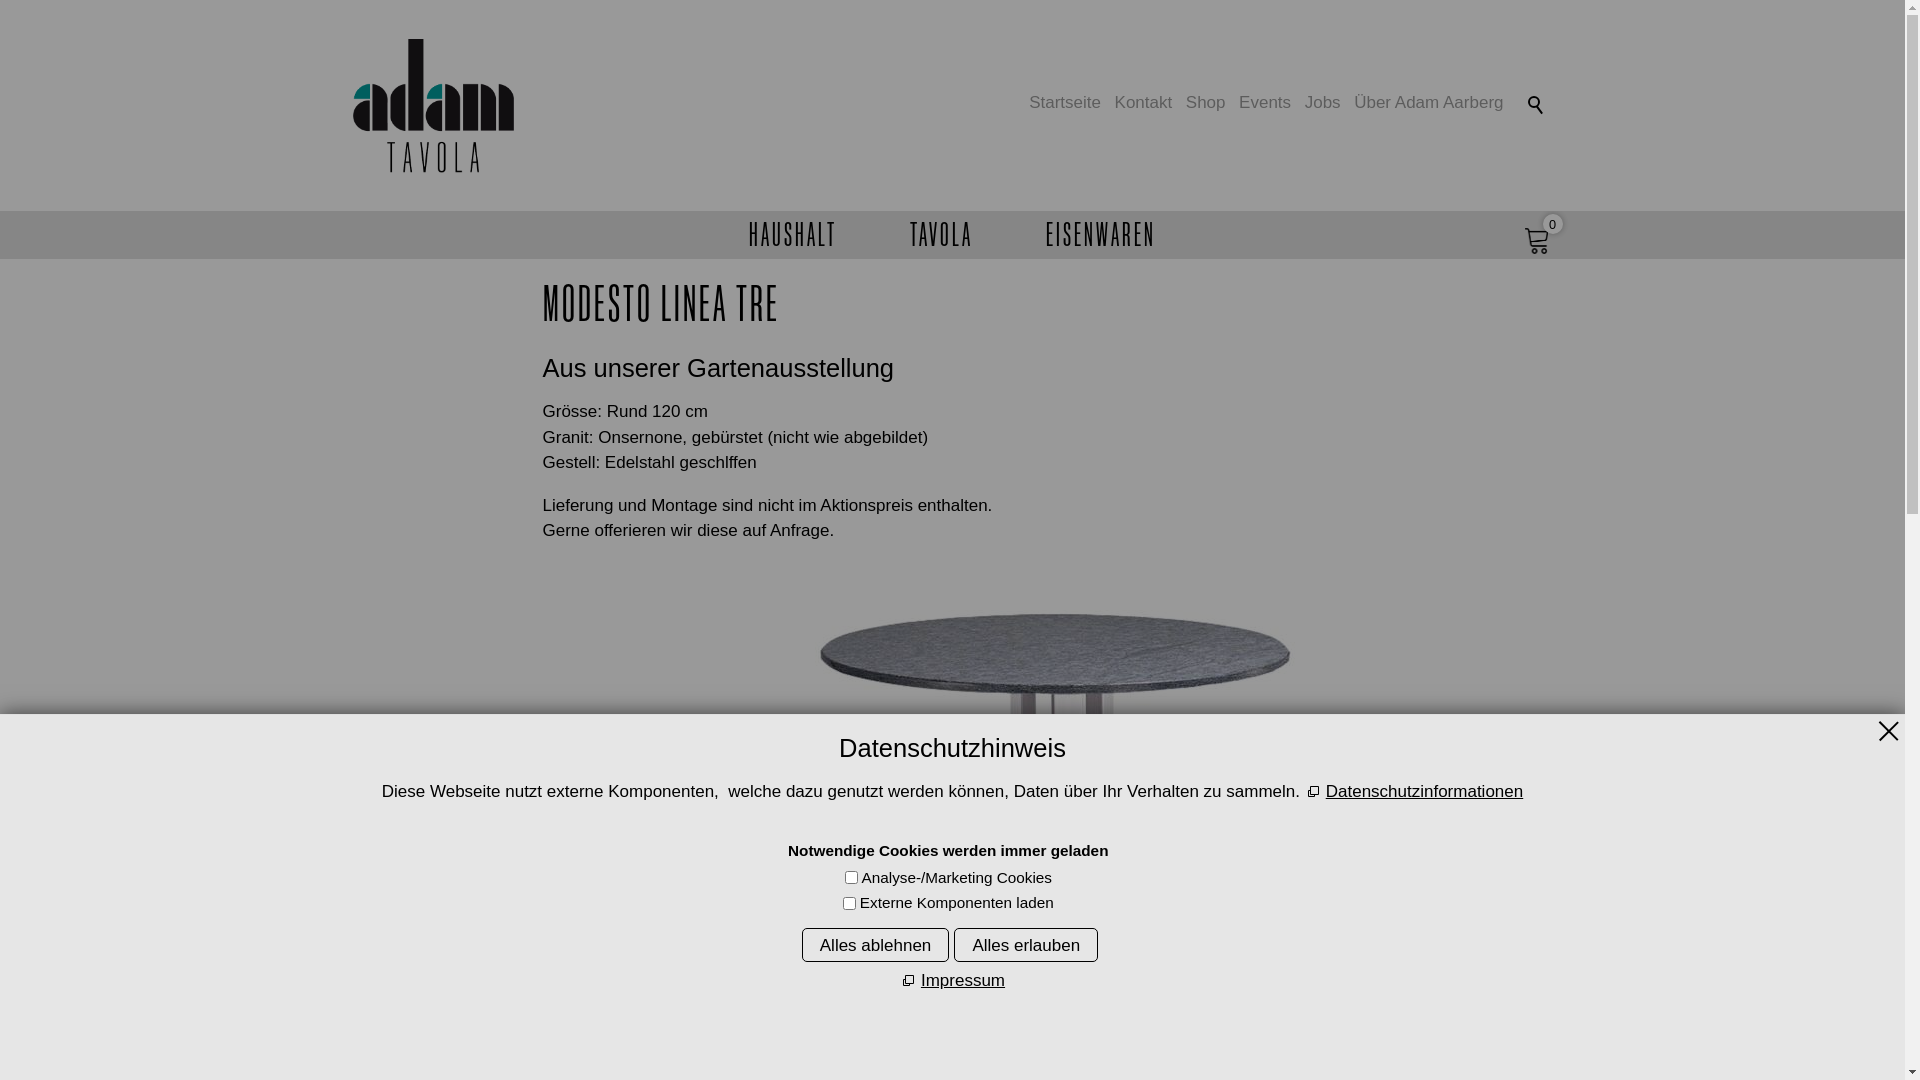 Image resolution: width=1920 pixels, height=1080 pixels. Describe the element at coordinates (1265, 103) in the screenshot. I see `Events` at that location.